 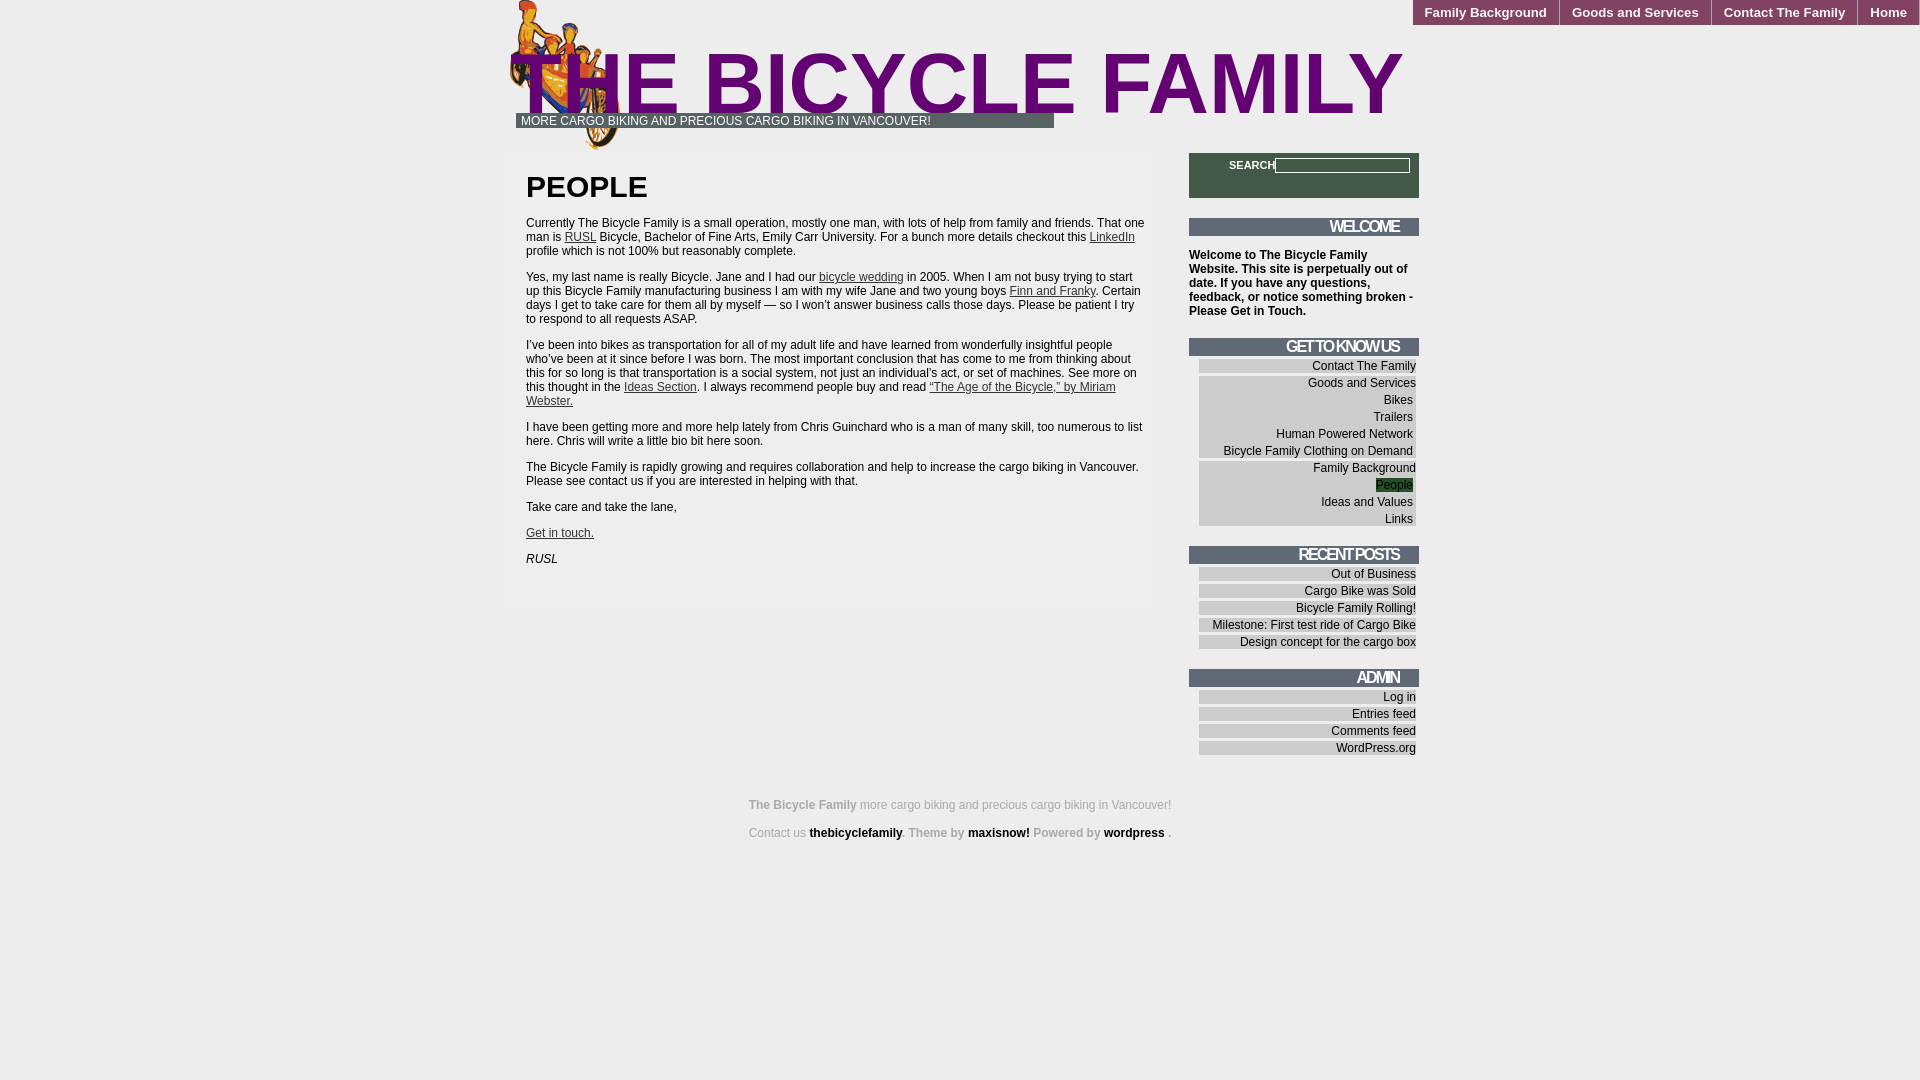 I want to click on maxisnow!, so click(x=999, y=833).